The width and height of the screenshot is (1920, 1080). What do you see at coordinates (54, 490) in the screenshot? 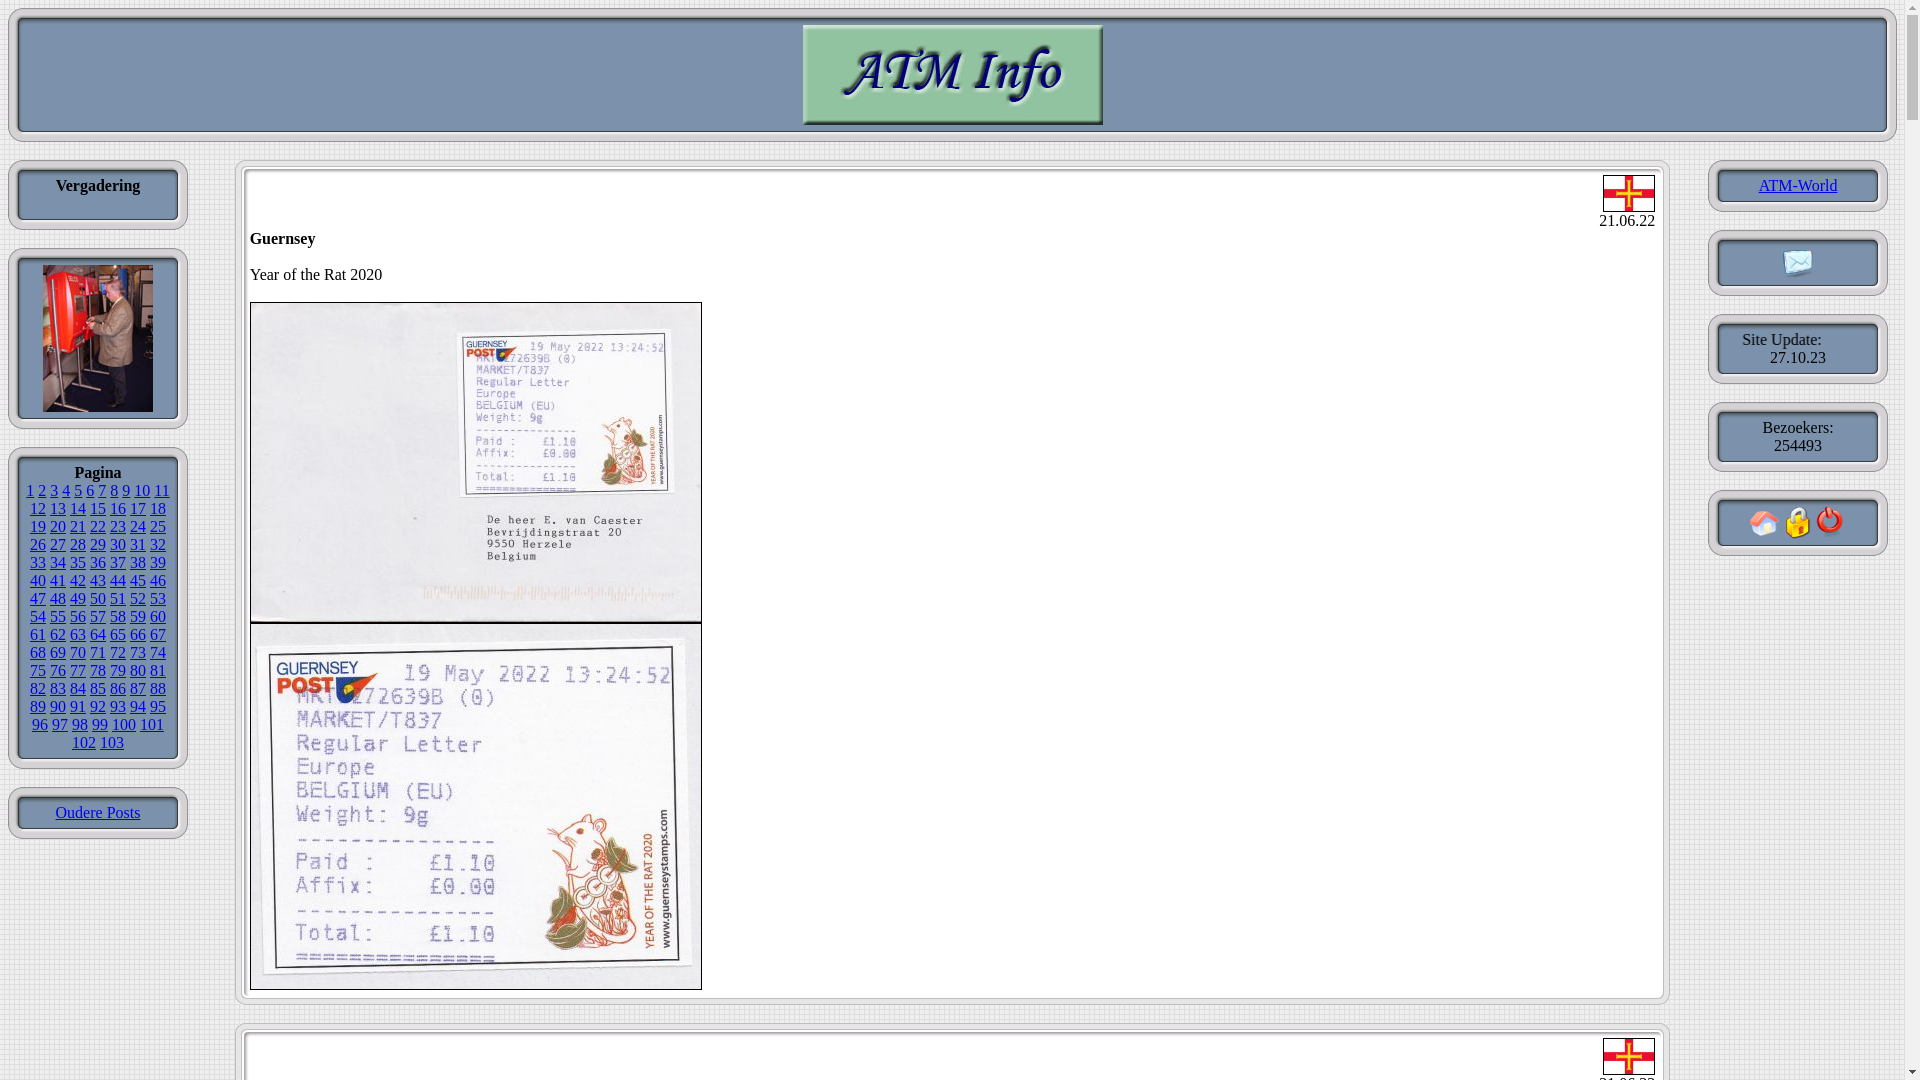
I see `3` at bounding box center [54, 490].